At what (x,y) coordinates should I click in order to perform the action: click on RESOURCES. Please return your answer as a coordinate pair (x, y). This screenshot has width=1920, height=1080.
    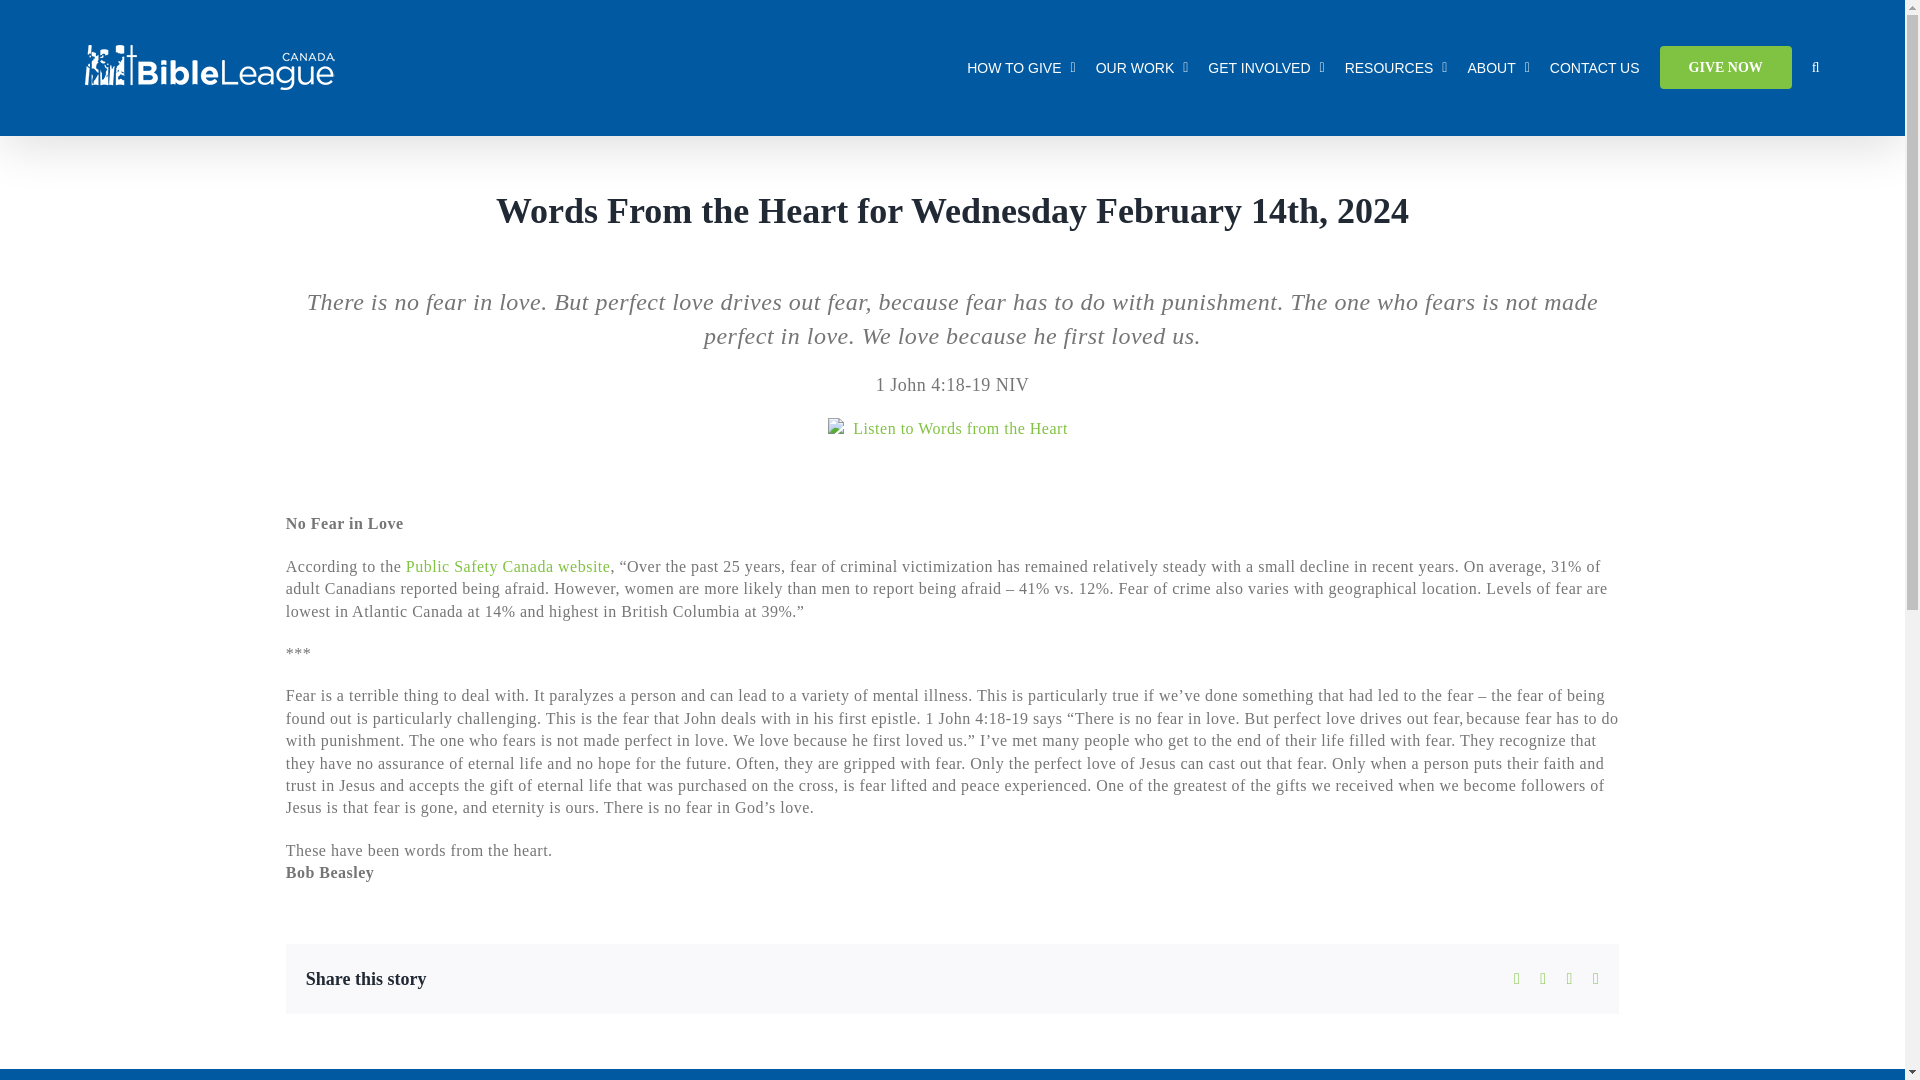
    Looking at the image, I should click on (1396, 67).